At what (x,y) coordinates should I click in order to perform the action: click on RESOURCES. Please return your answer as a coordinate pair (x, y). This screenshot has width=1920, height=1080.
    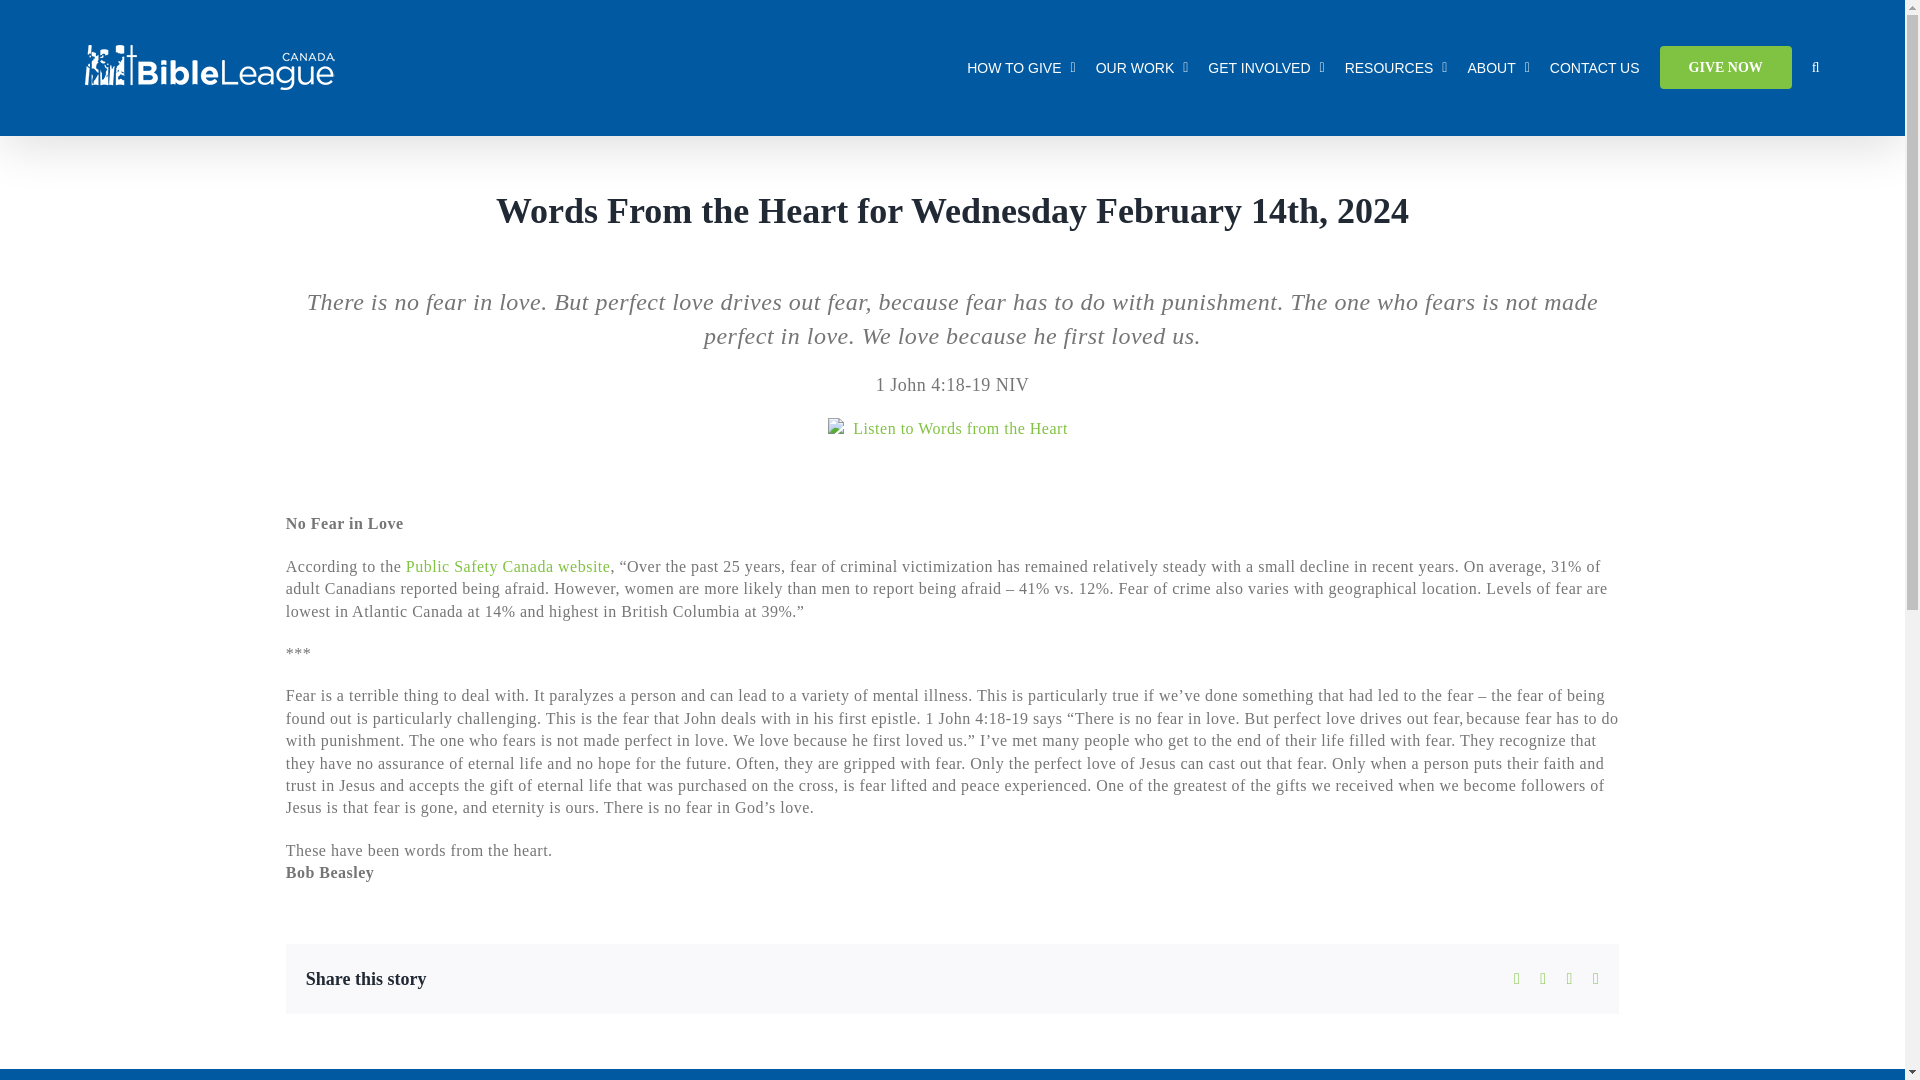
    Looking at the image, I should click on (1396, 67).